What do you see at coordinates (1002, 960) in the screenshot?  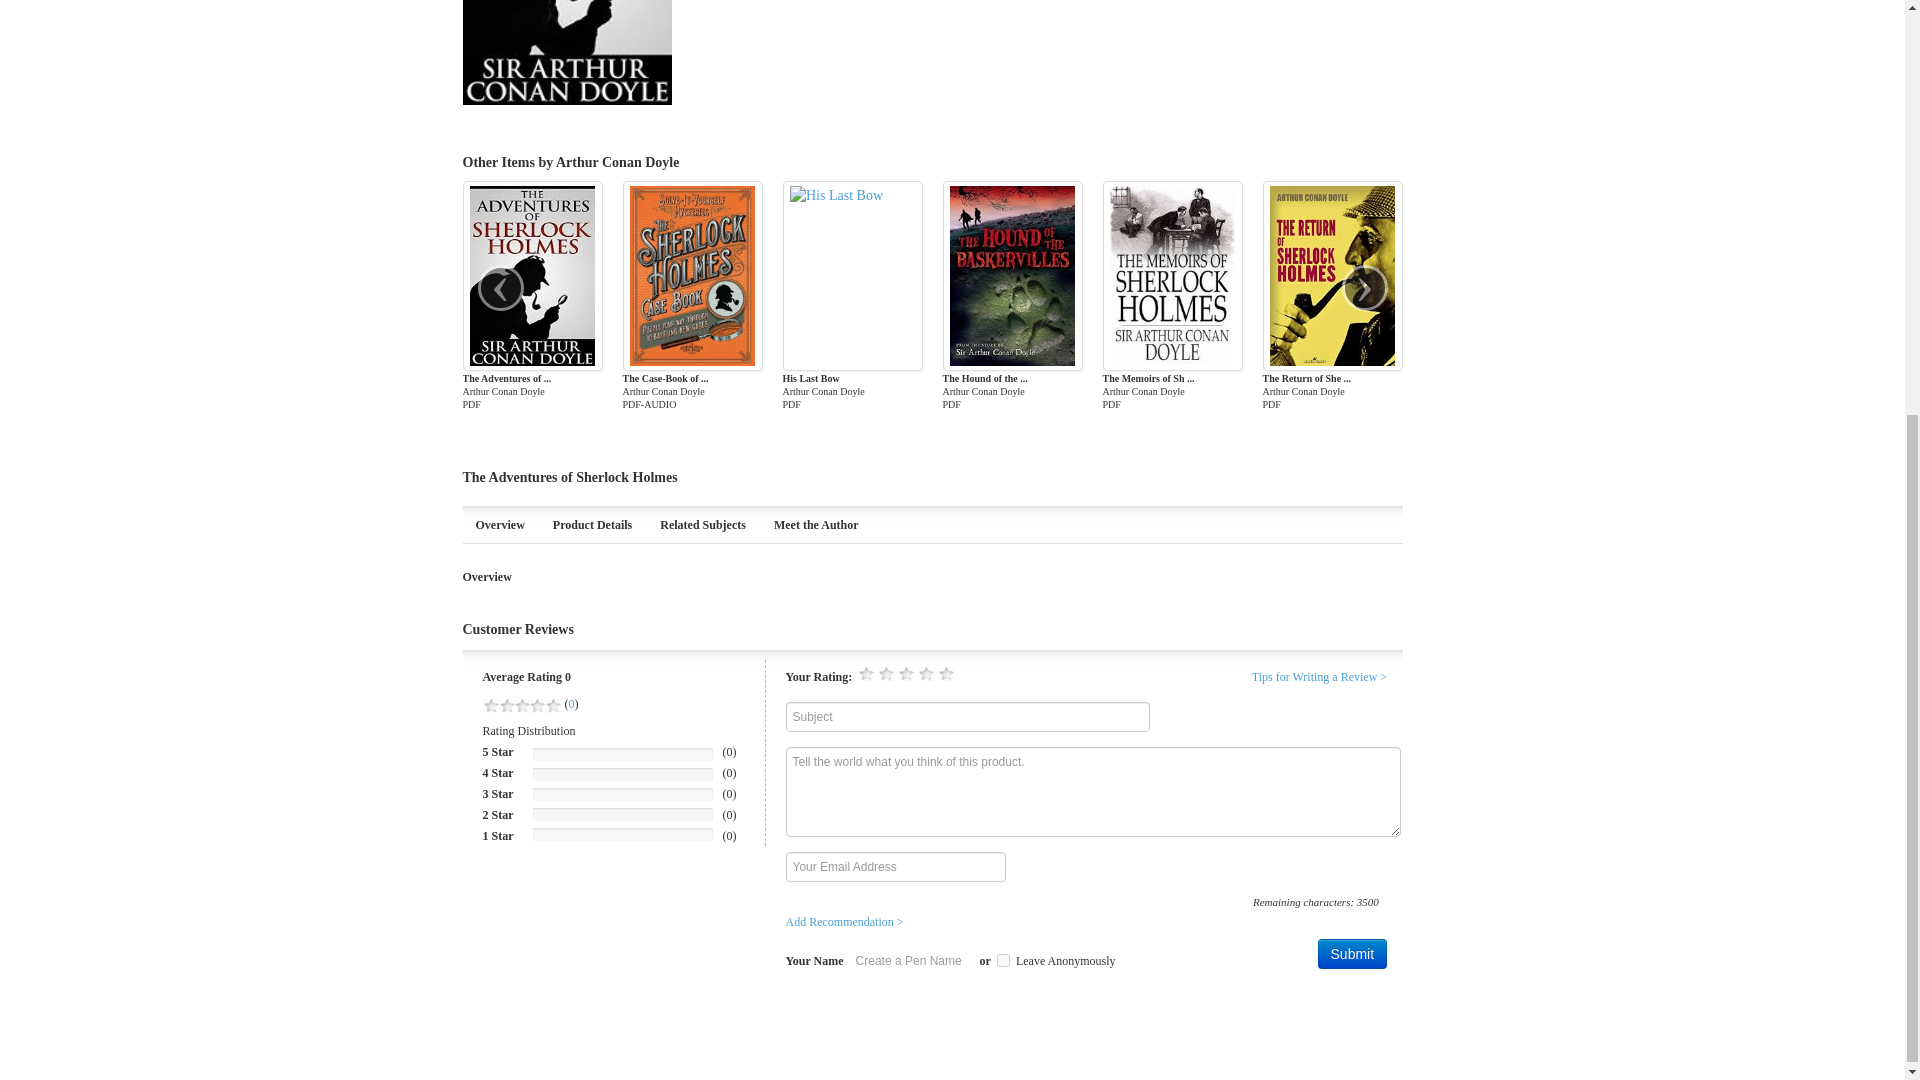 I see `anonym` at bounding box center [1002, 960].